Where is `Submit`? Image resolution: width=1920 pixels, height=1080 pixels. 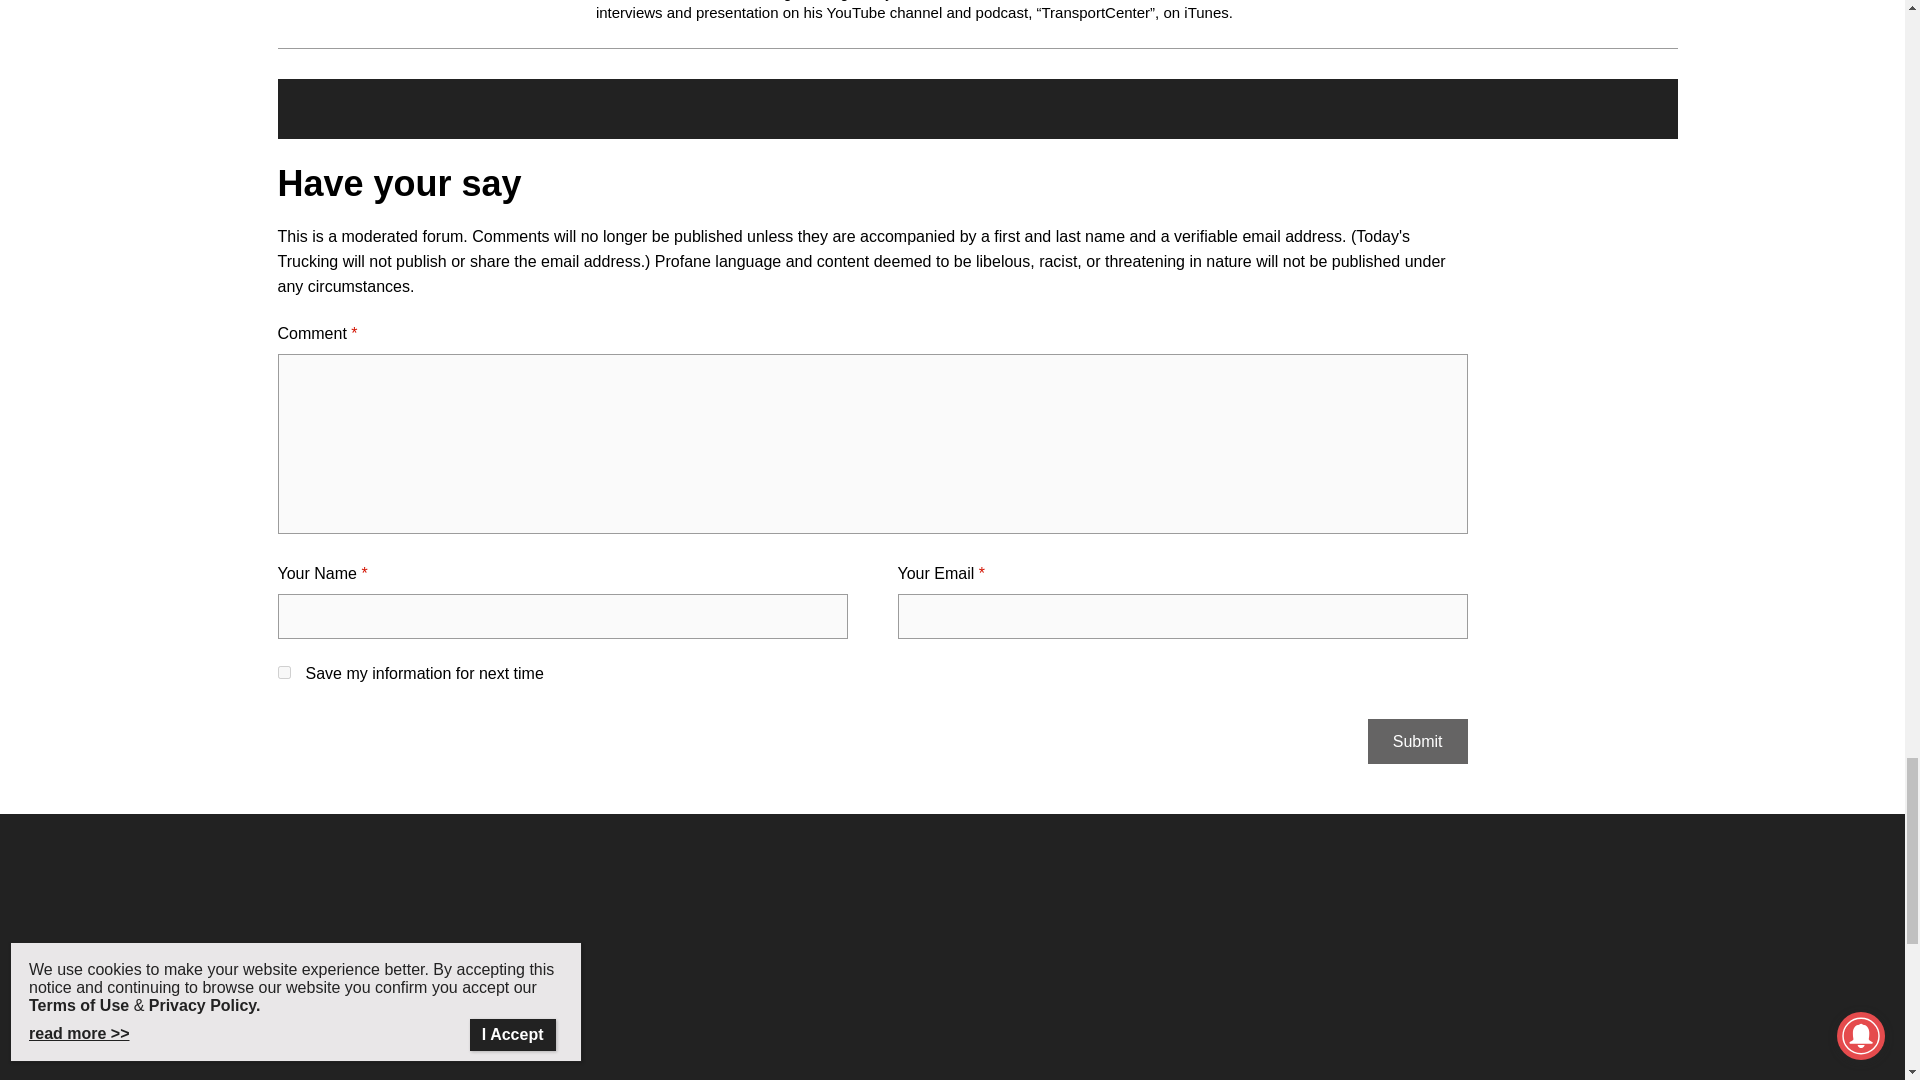 Submit is located at coordinates (1418, 741).